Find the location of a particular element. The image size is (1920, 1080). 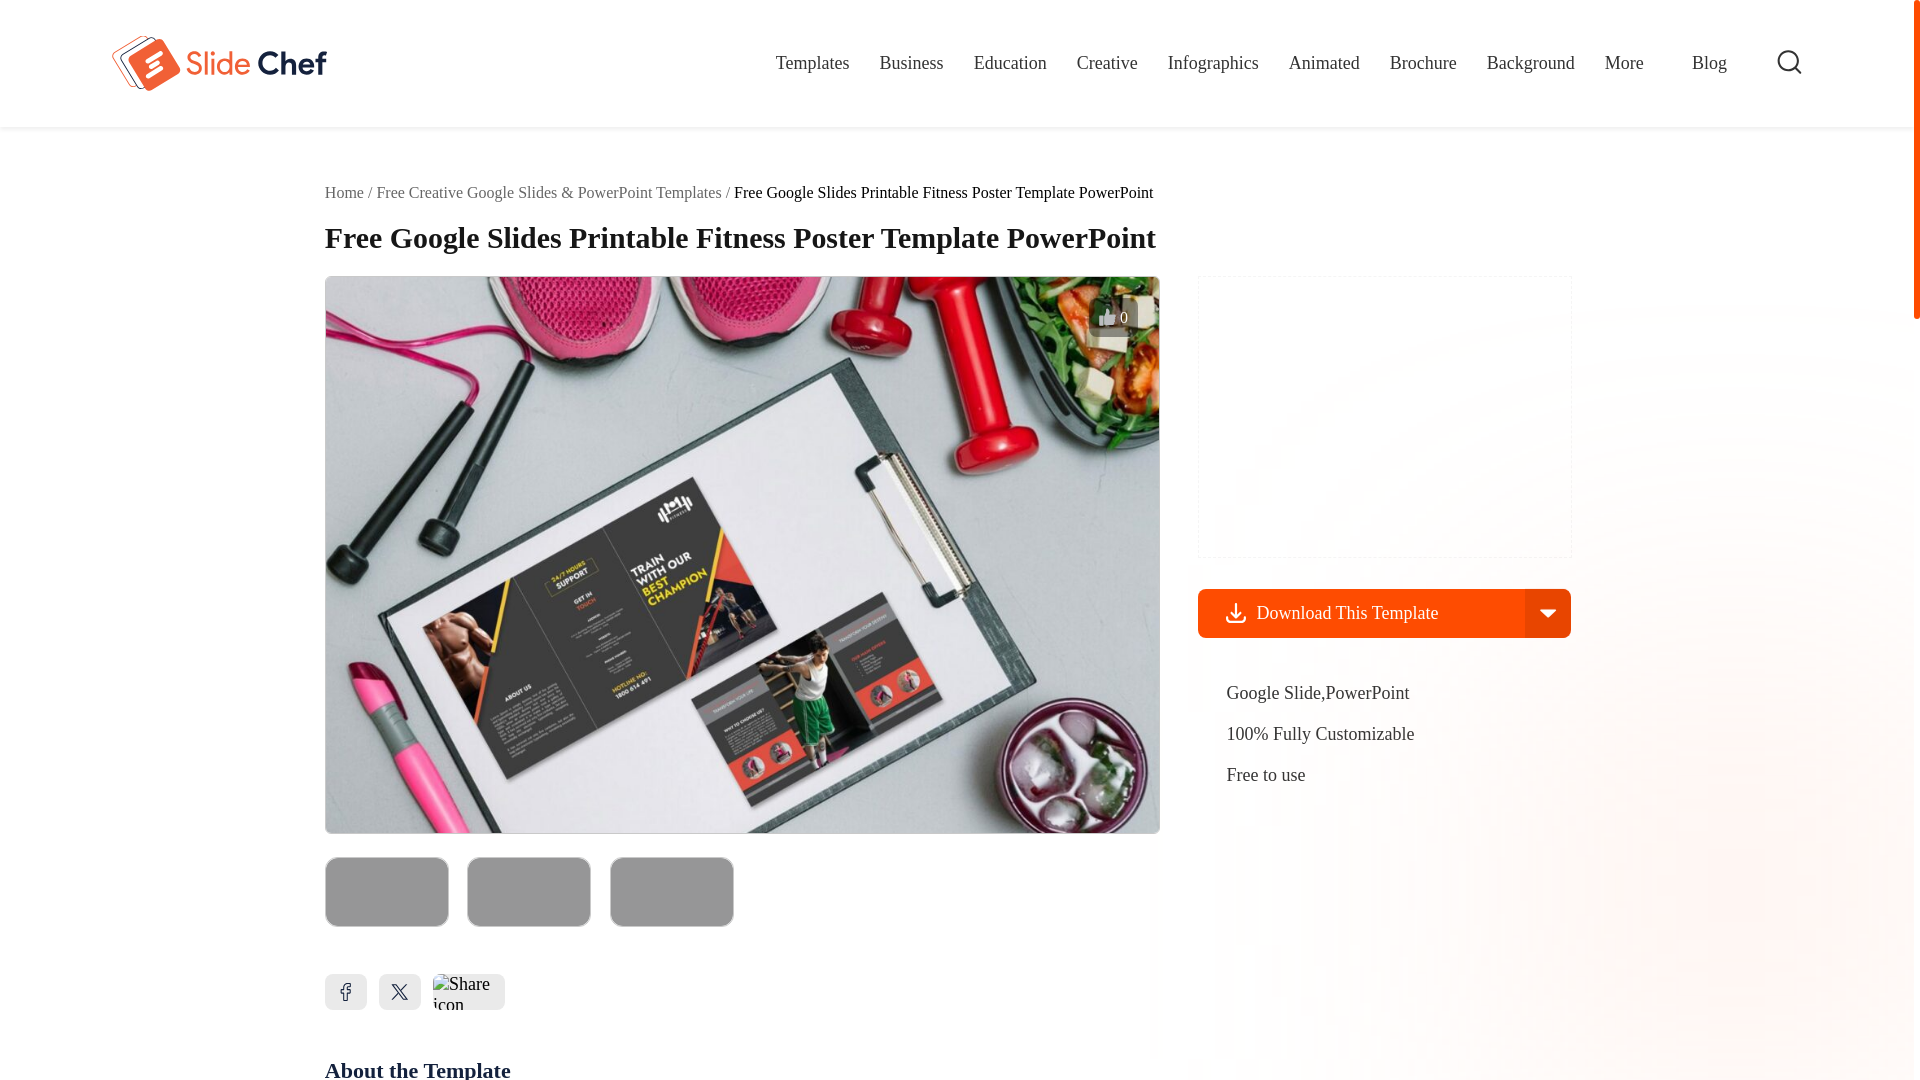

Advertisement is located at coordinates (1348, 948).